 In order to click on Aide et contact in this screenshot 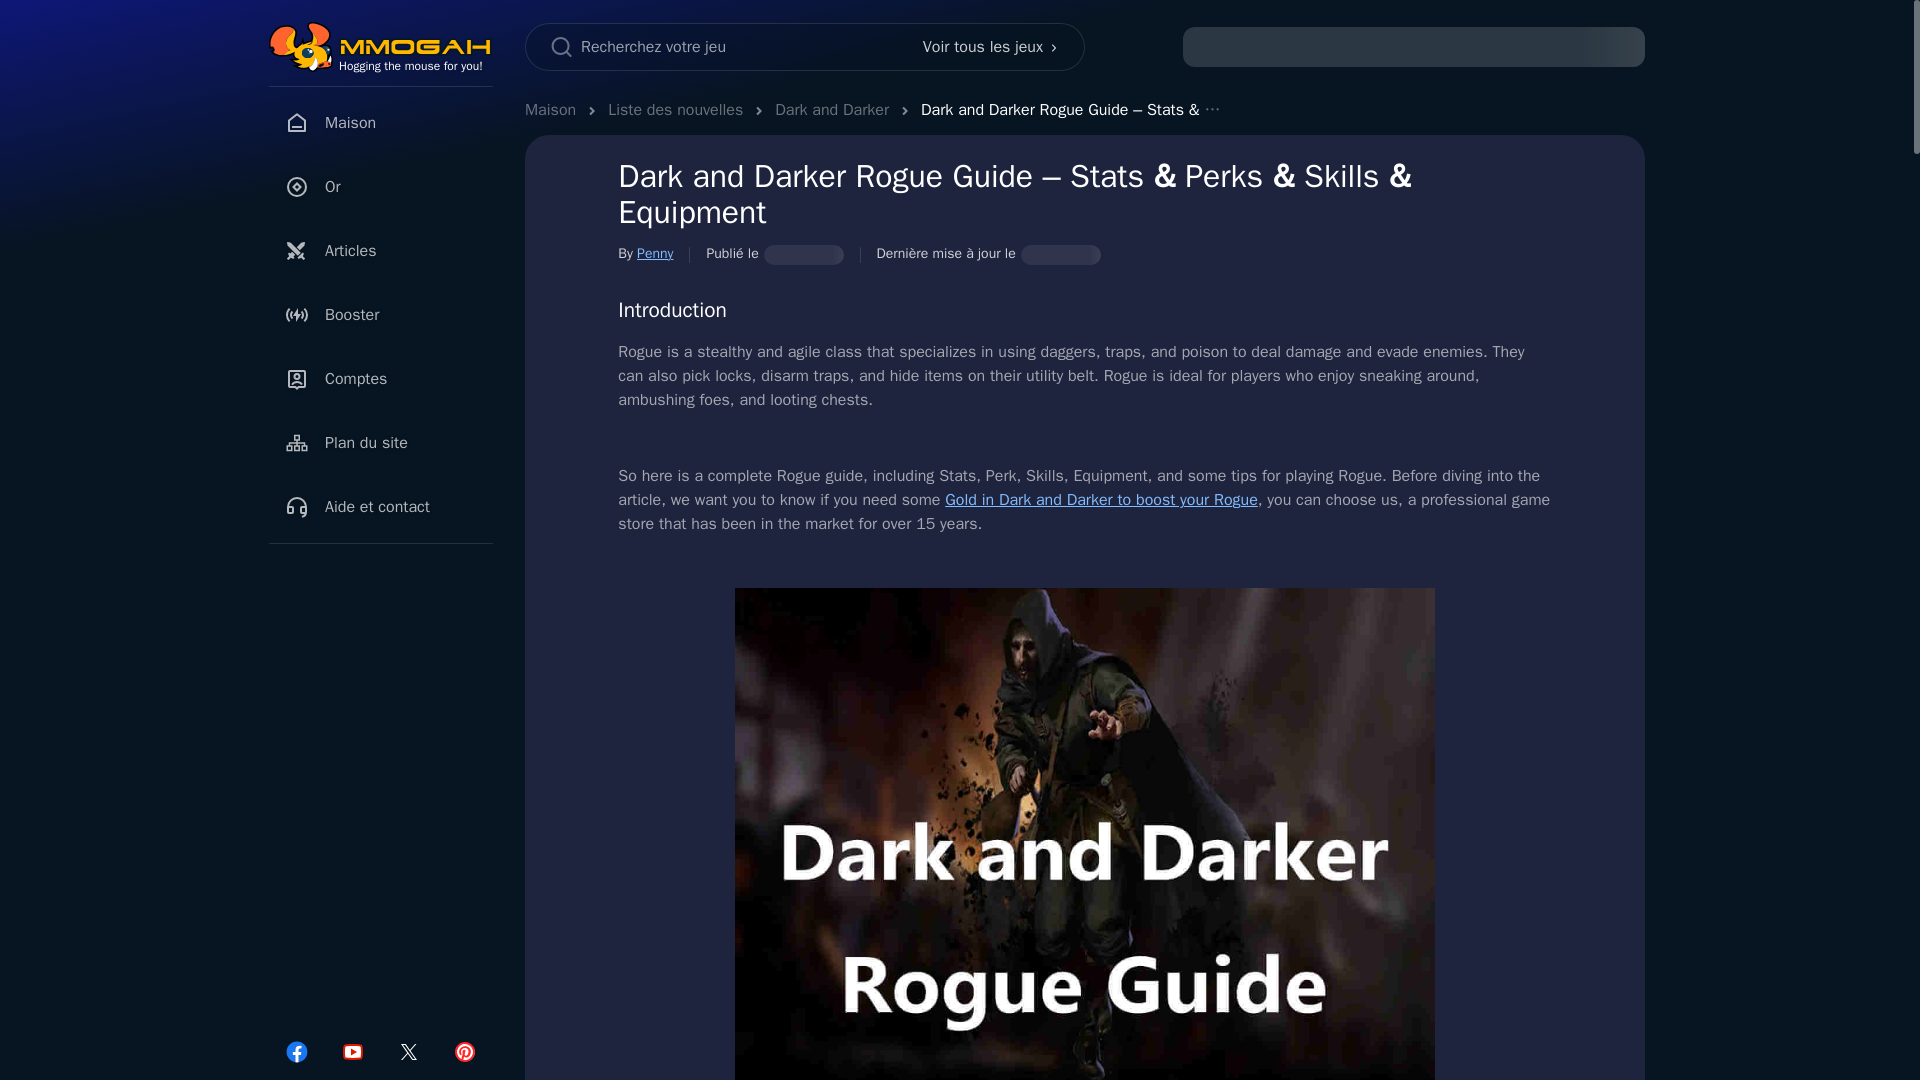, I will do `click(380, 506)`.